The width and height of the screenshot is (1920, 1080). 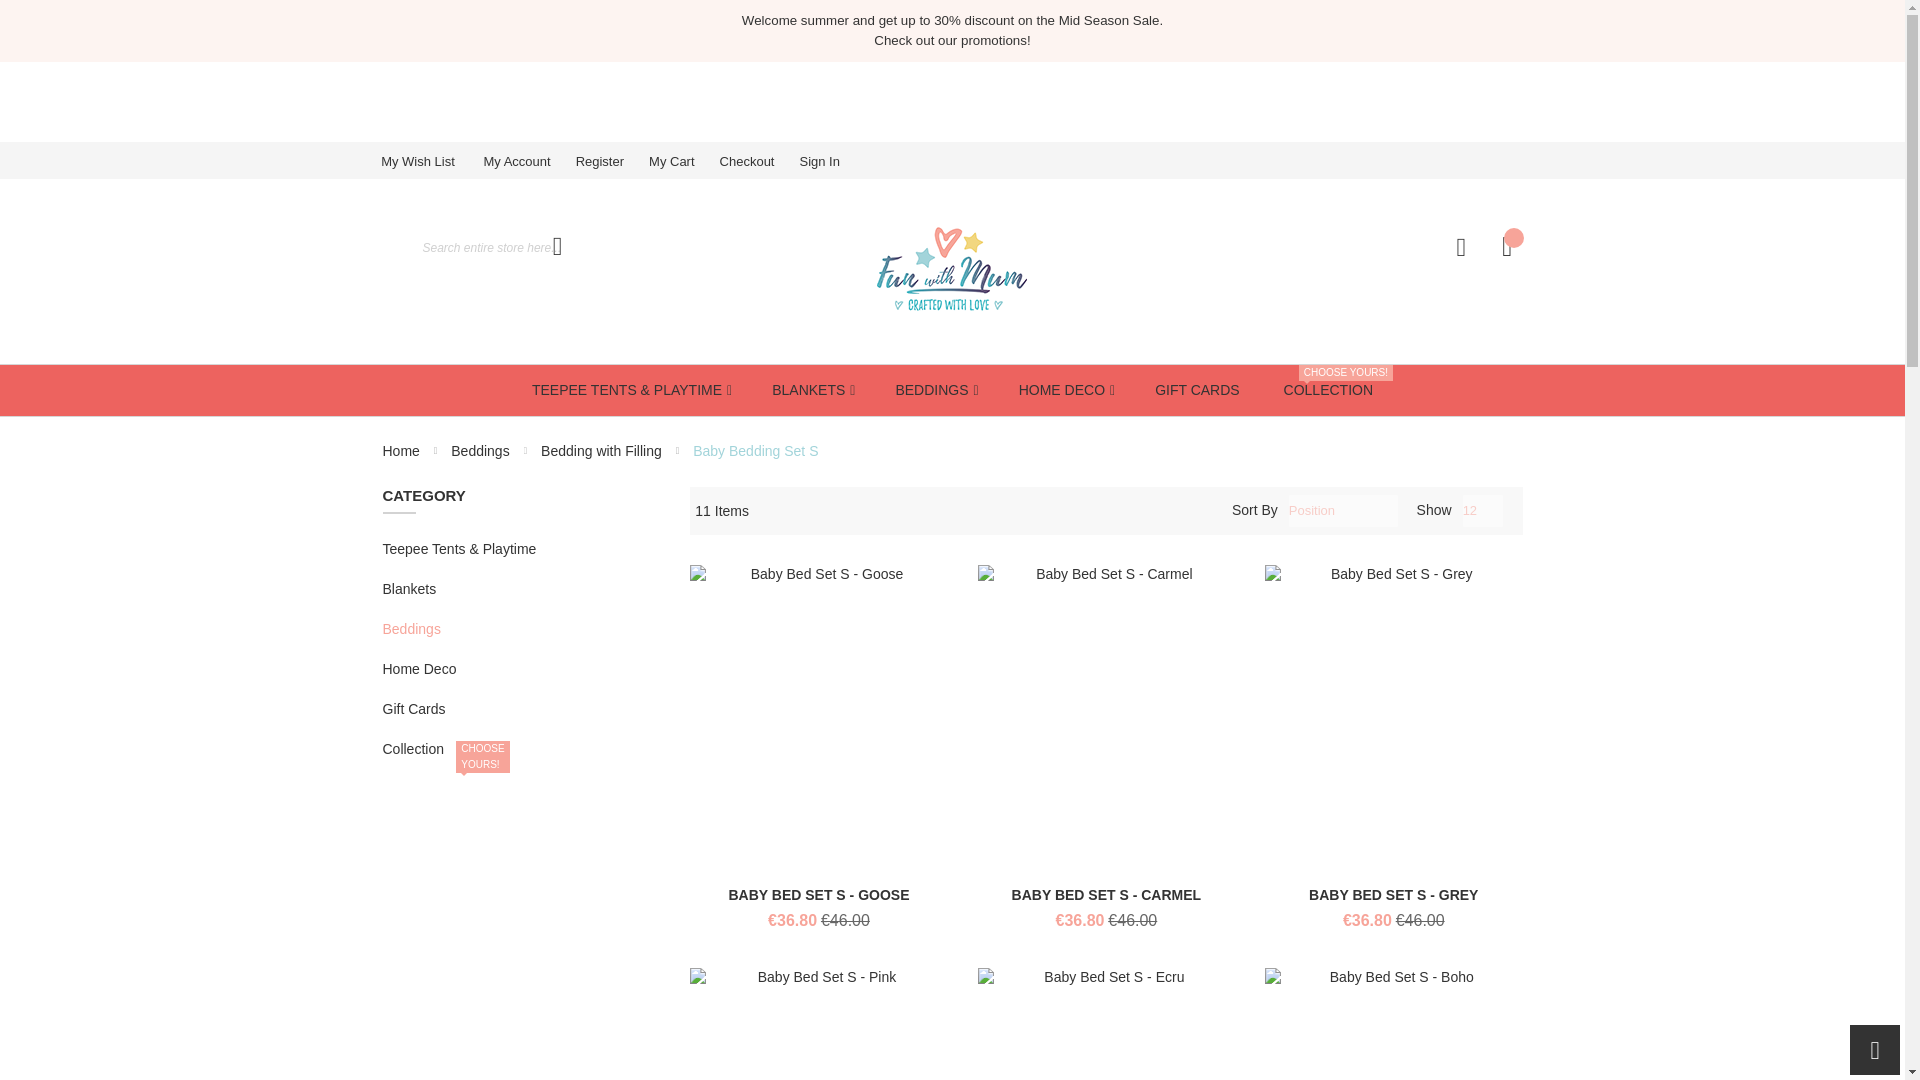 What do you see at coordinates (556, 246) in the screenshot?
I see `SEARCH` at bounding box center [556, 246].